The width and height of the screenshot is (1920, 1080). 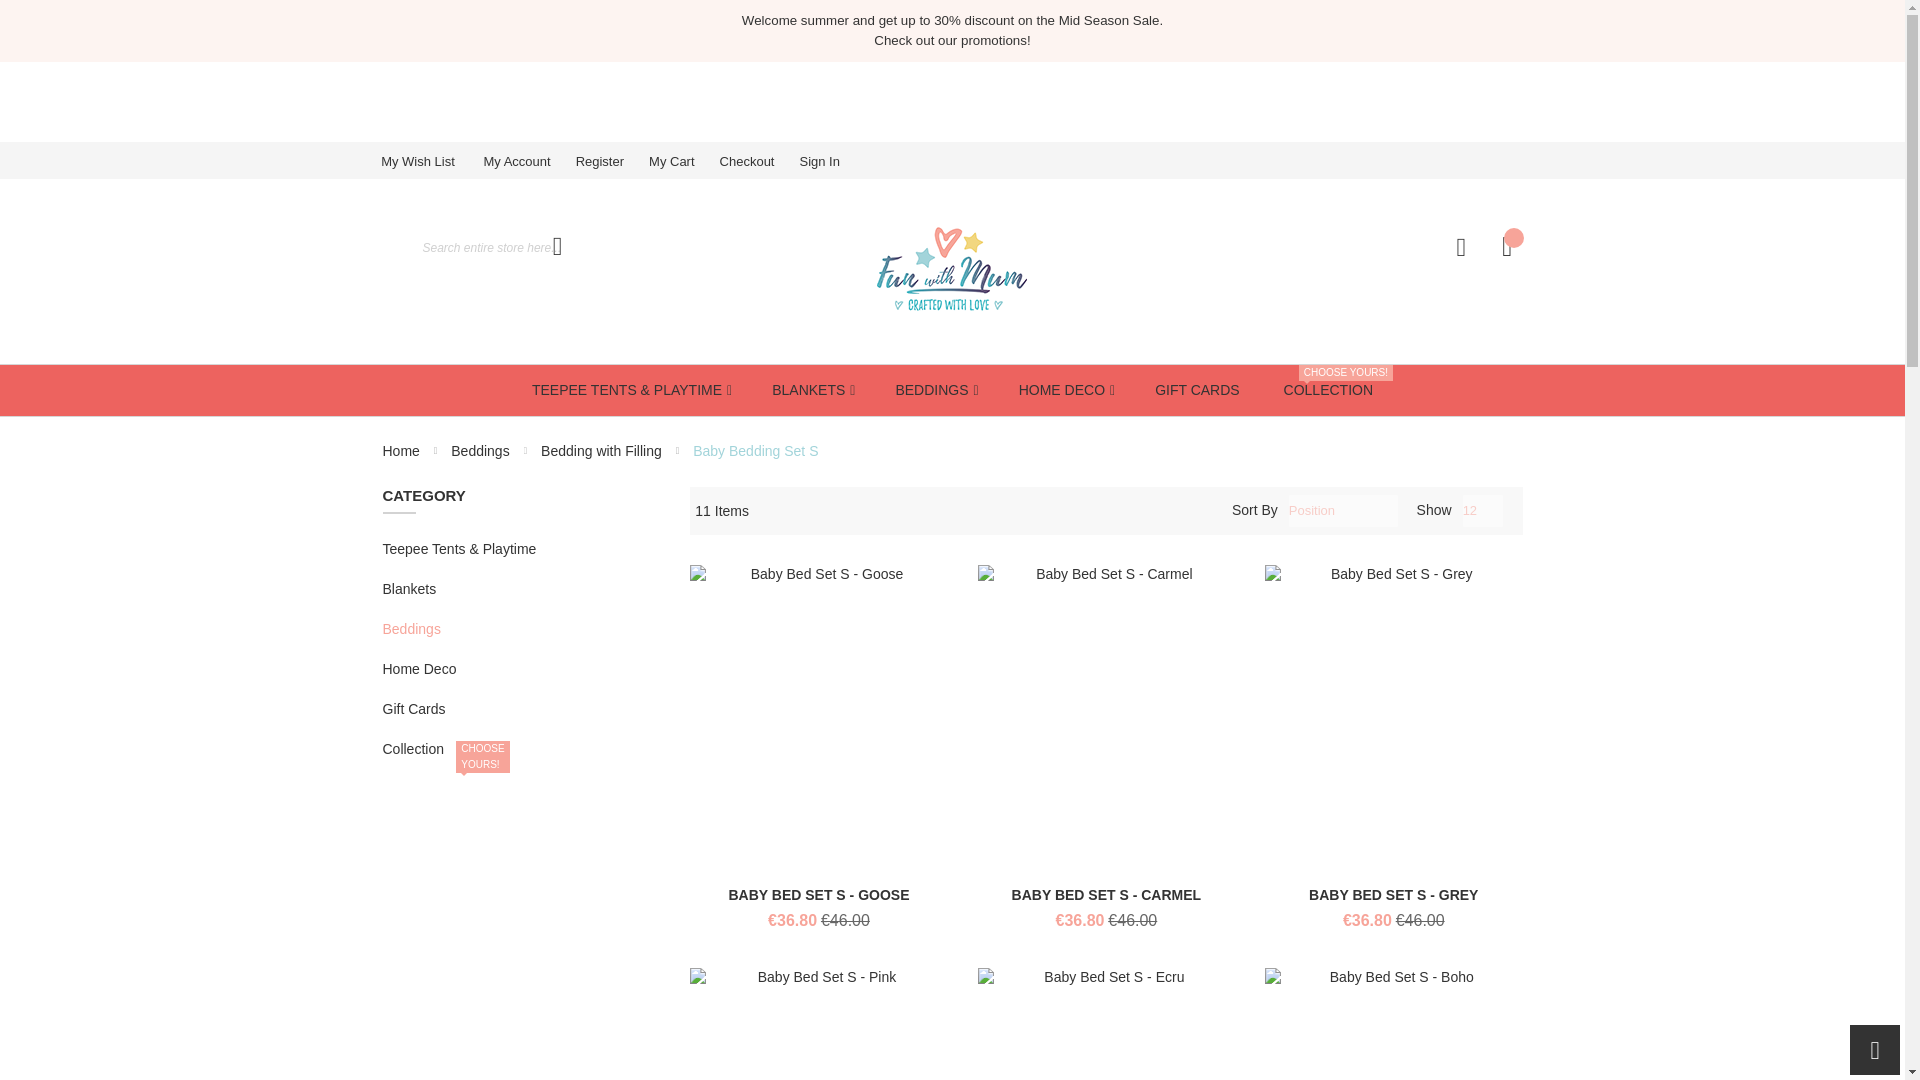 What do you see at coordinates (556, 246) in the screenshot?
I see `SEARCH` at bounding box center [556, 246].